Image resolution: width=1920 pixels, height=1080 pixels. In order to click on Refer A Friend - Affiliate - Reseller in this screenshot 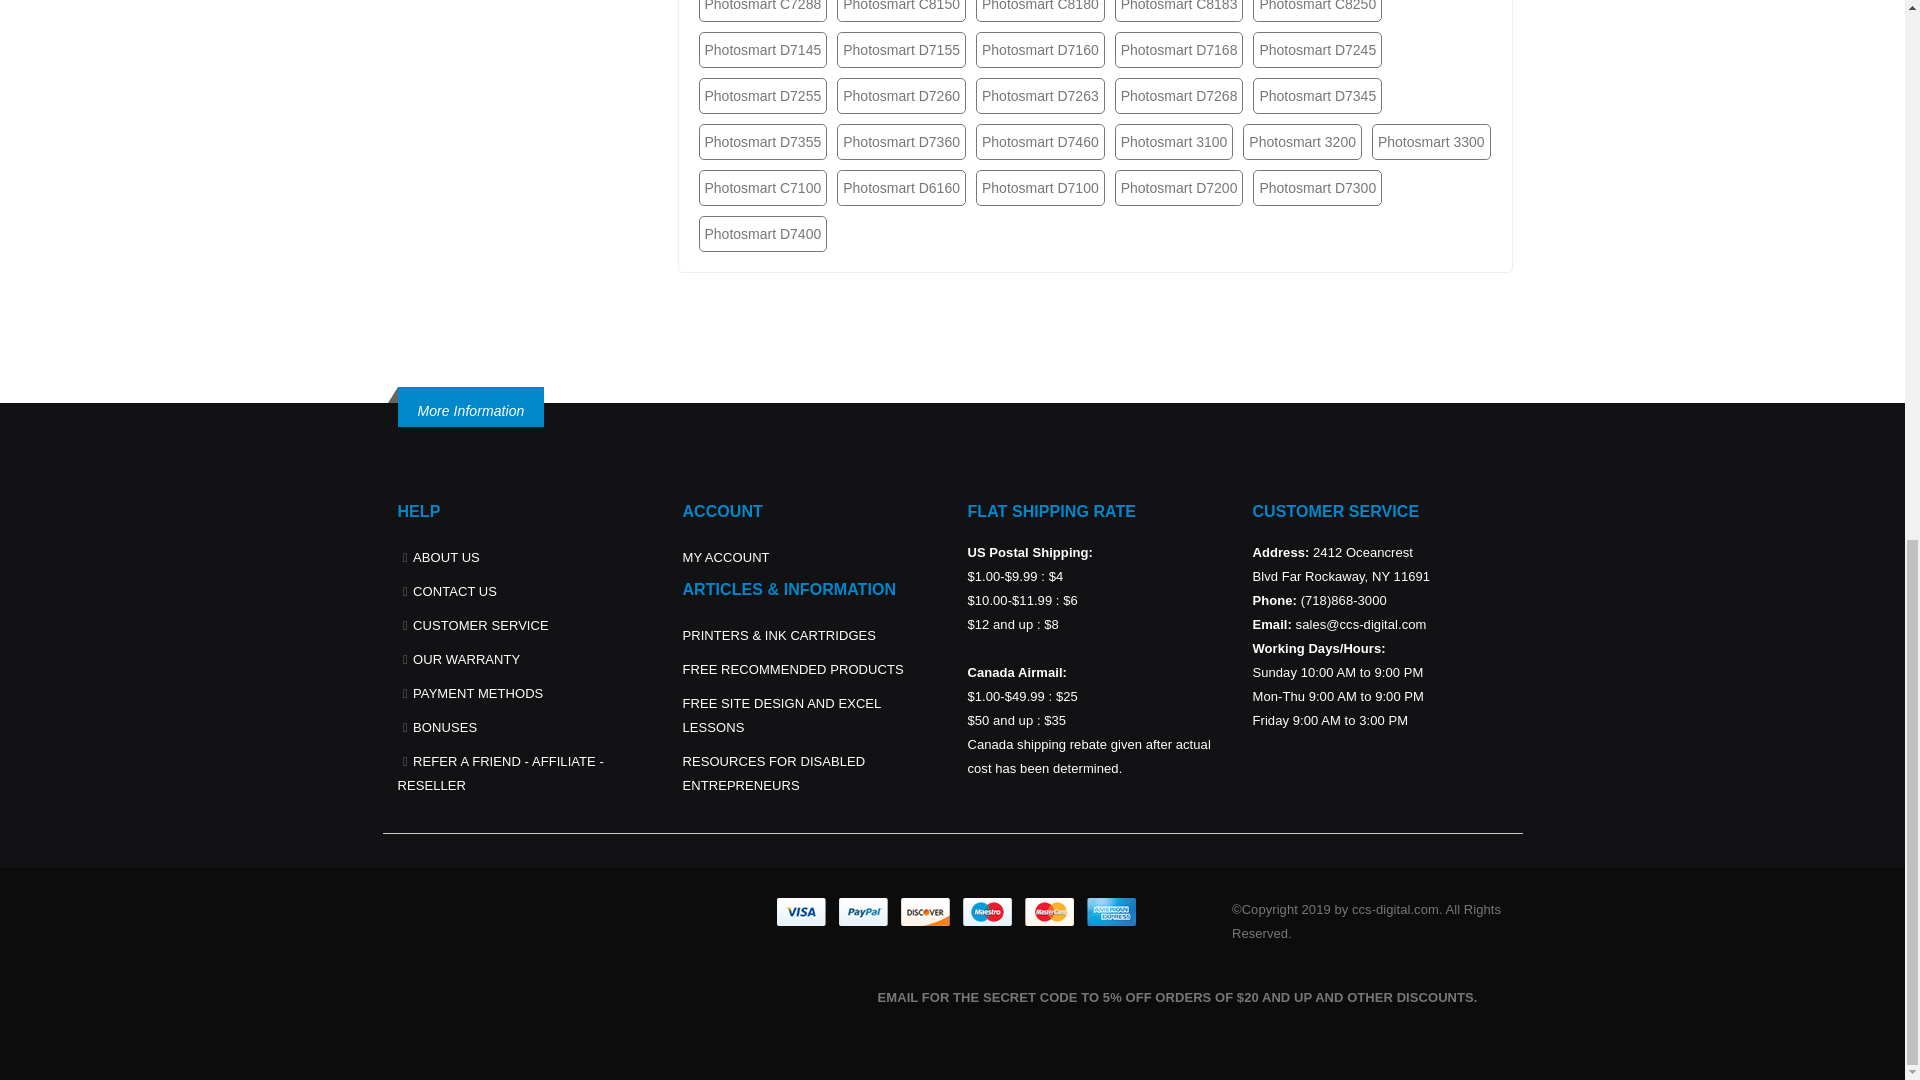, I will do `click(500, 772)`.